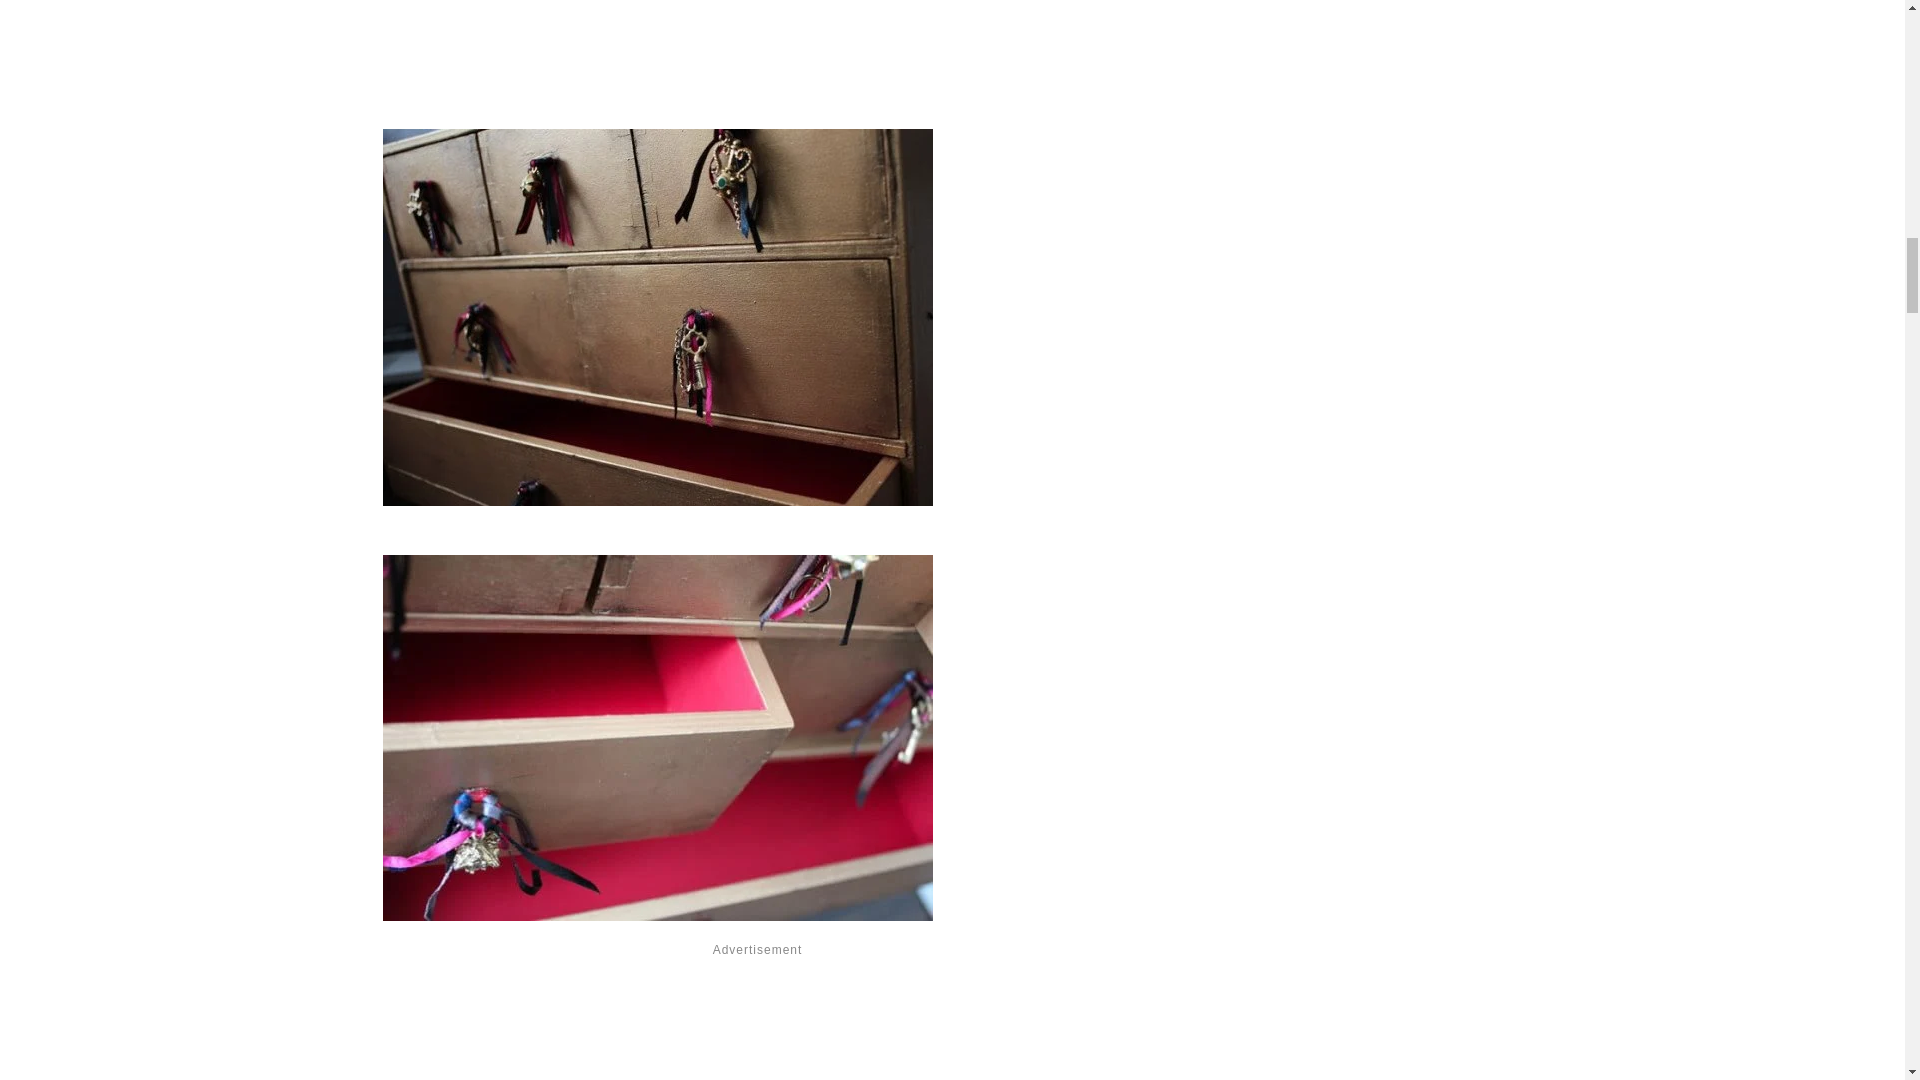 The height and width of the screenshot is (1080, 1920). Describe the element at coordinates (656, 317) in the screenshot. I see `Pimpin' the MOPPE drawers 4` at that location.